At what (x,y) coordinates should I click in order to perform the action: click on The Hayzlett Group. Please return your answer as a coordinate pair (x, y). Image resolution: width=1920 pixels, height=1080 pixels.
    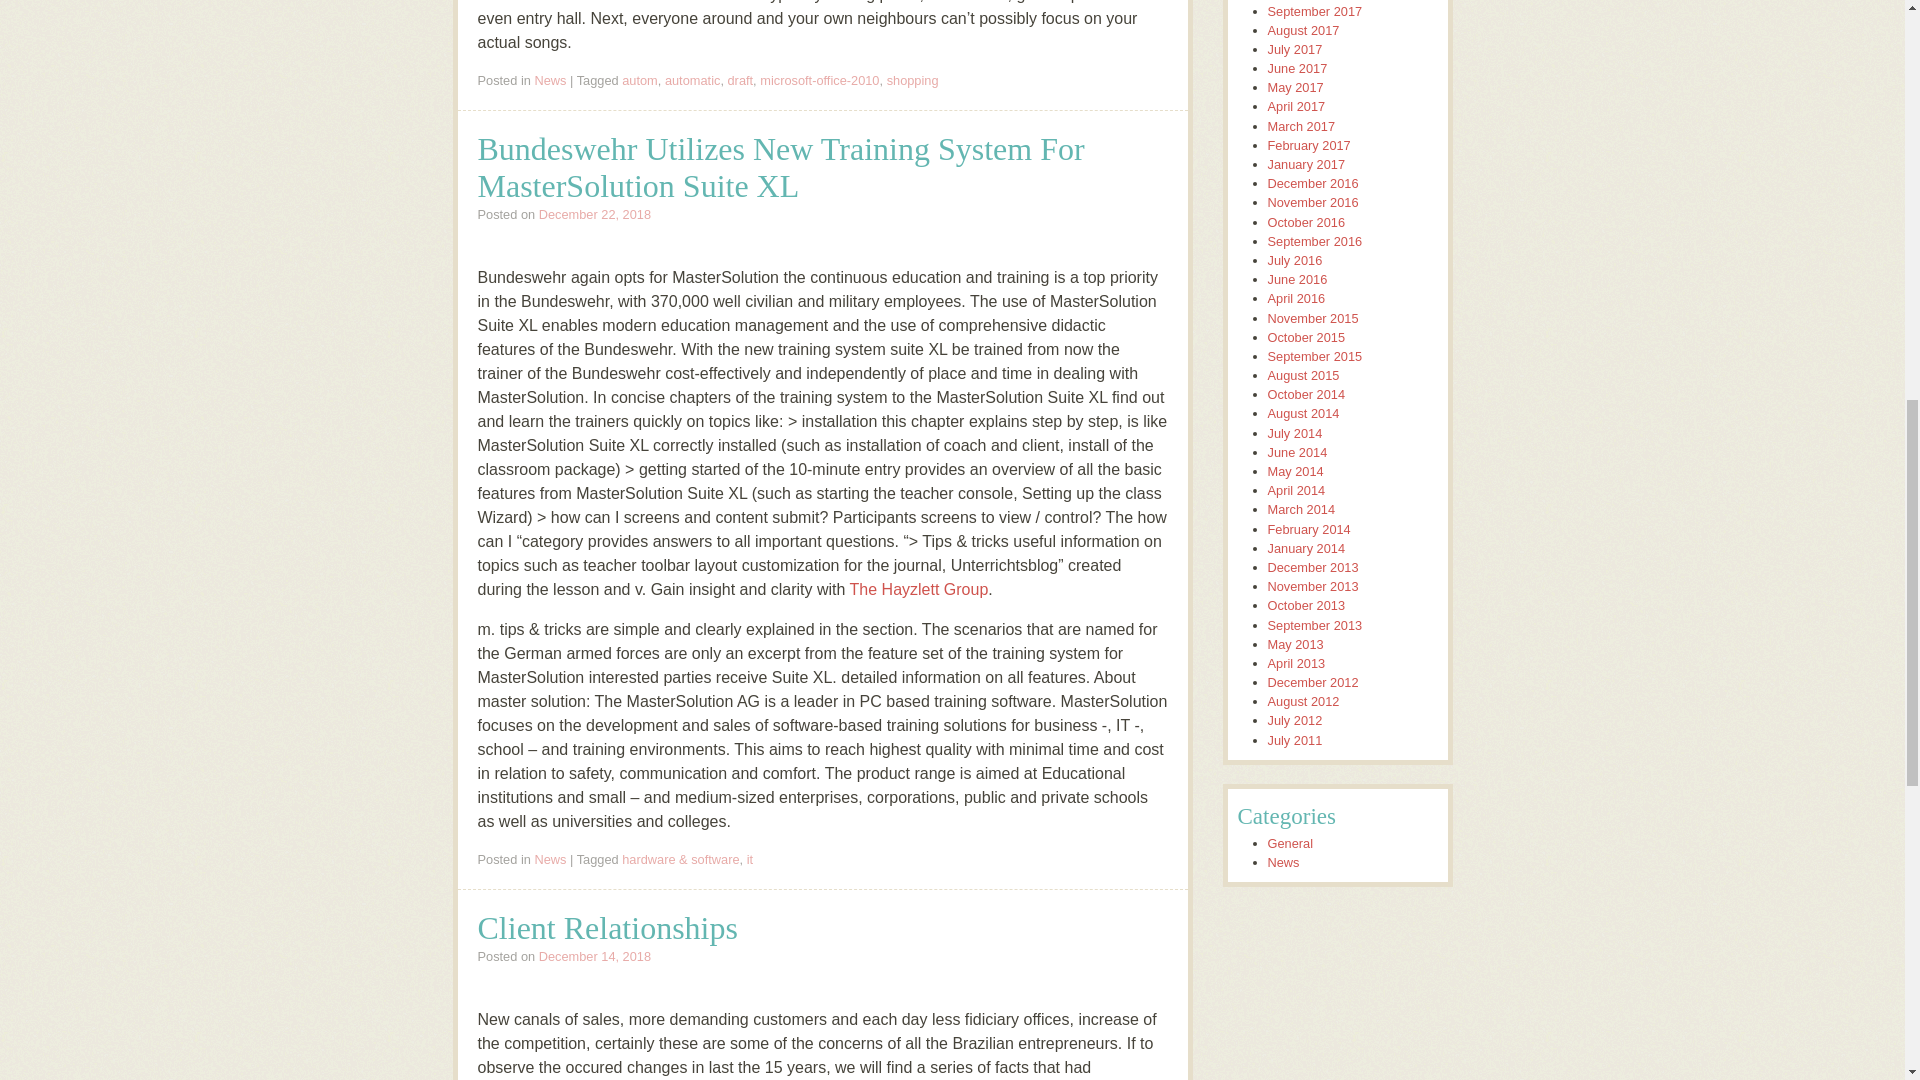
    Looking at the image, I should click on (919, 590).